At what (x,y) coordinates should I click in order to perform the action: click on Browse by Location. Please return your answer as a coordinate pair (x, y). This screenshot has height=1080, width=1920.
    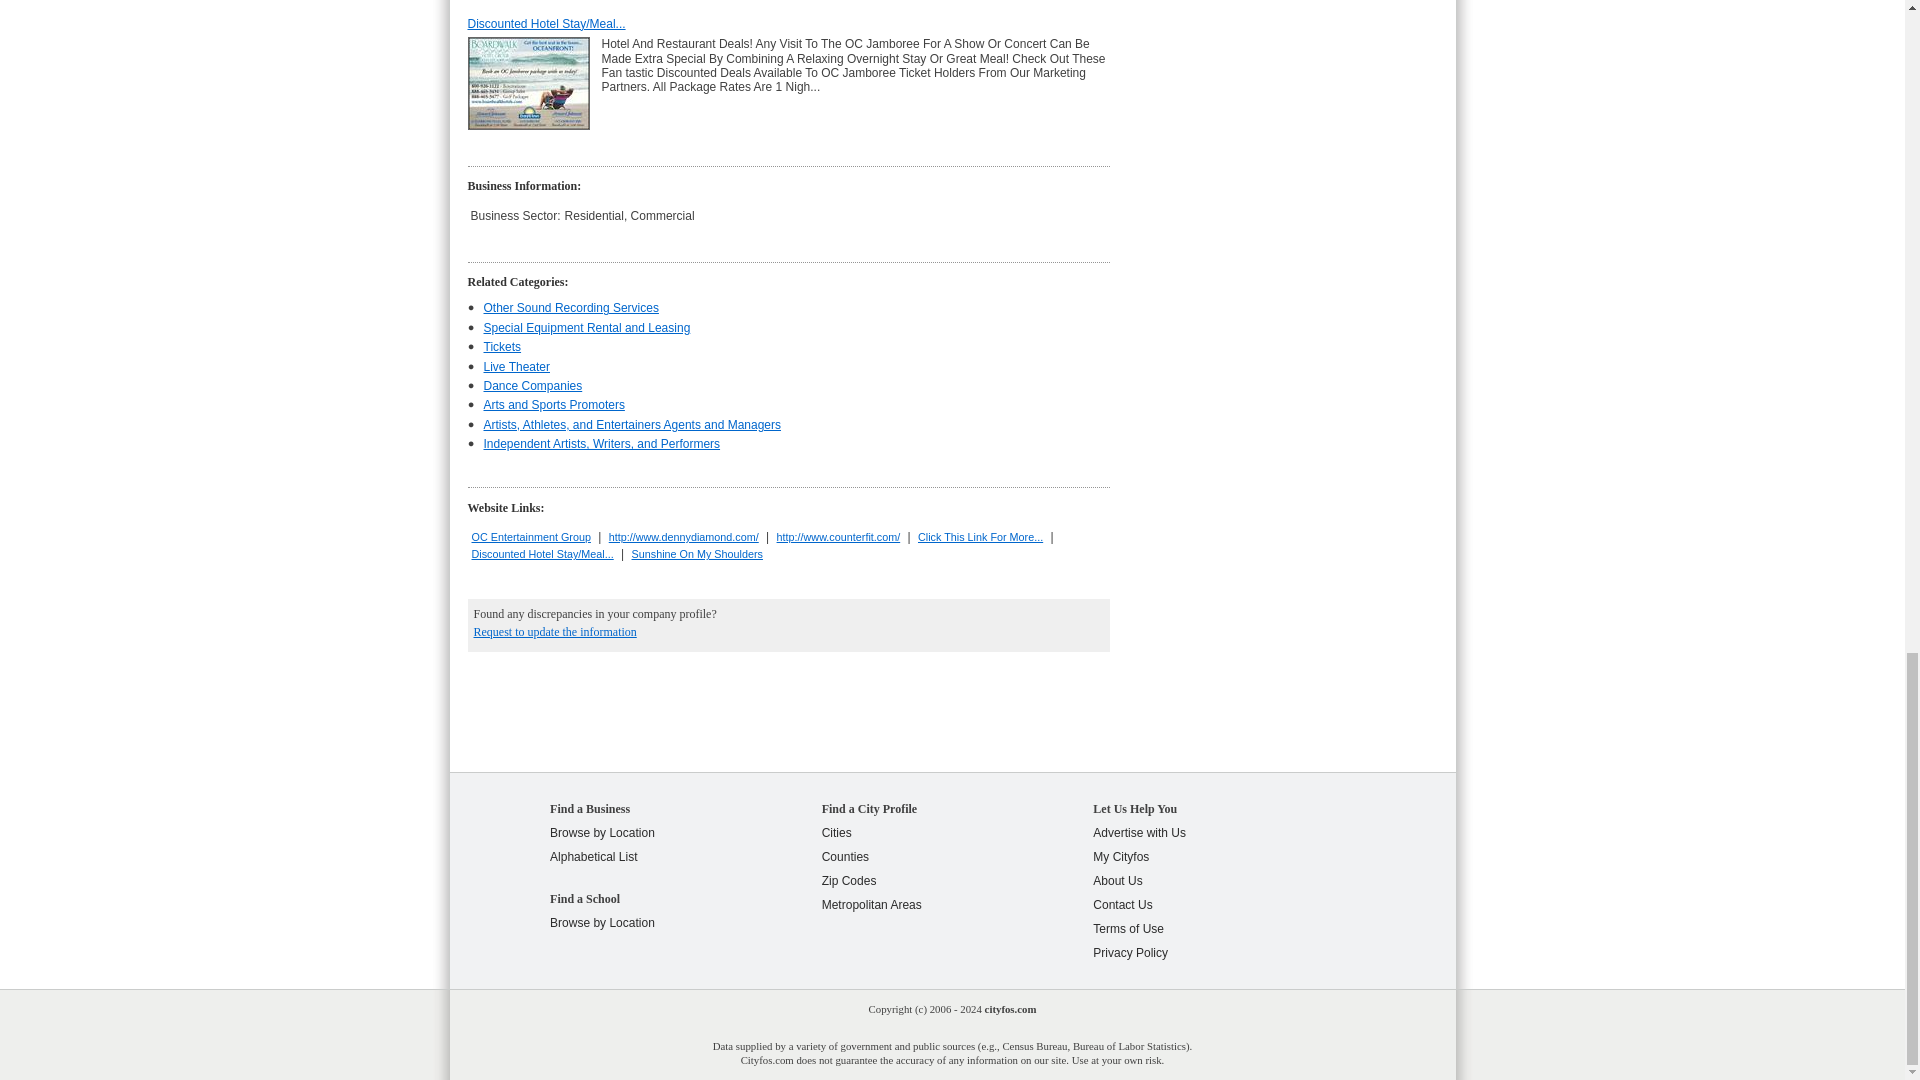
    Looking at the image, I should click on (602, 922).